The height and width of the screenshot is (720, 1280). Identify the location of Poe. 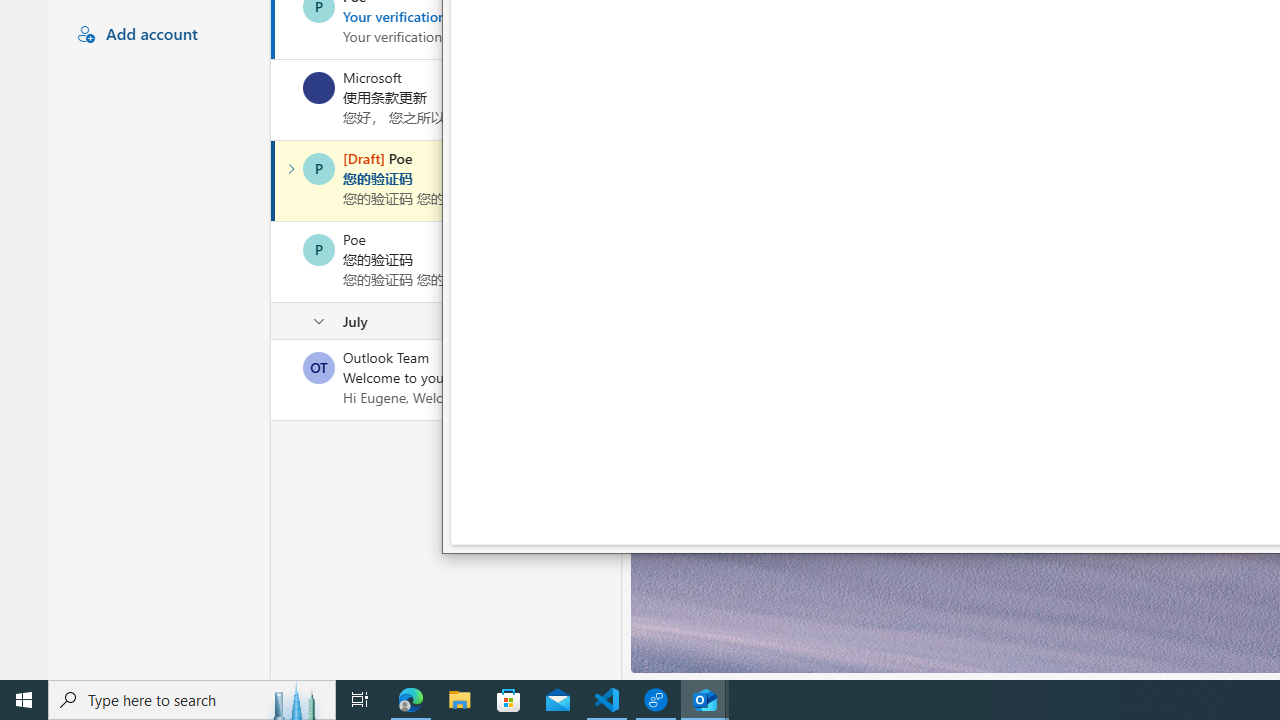
(319, 250).